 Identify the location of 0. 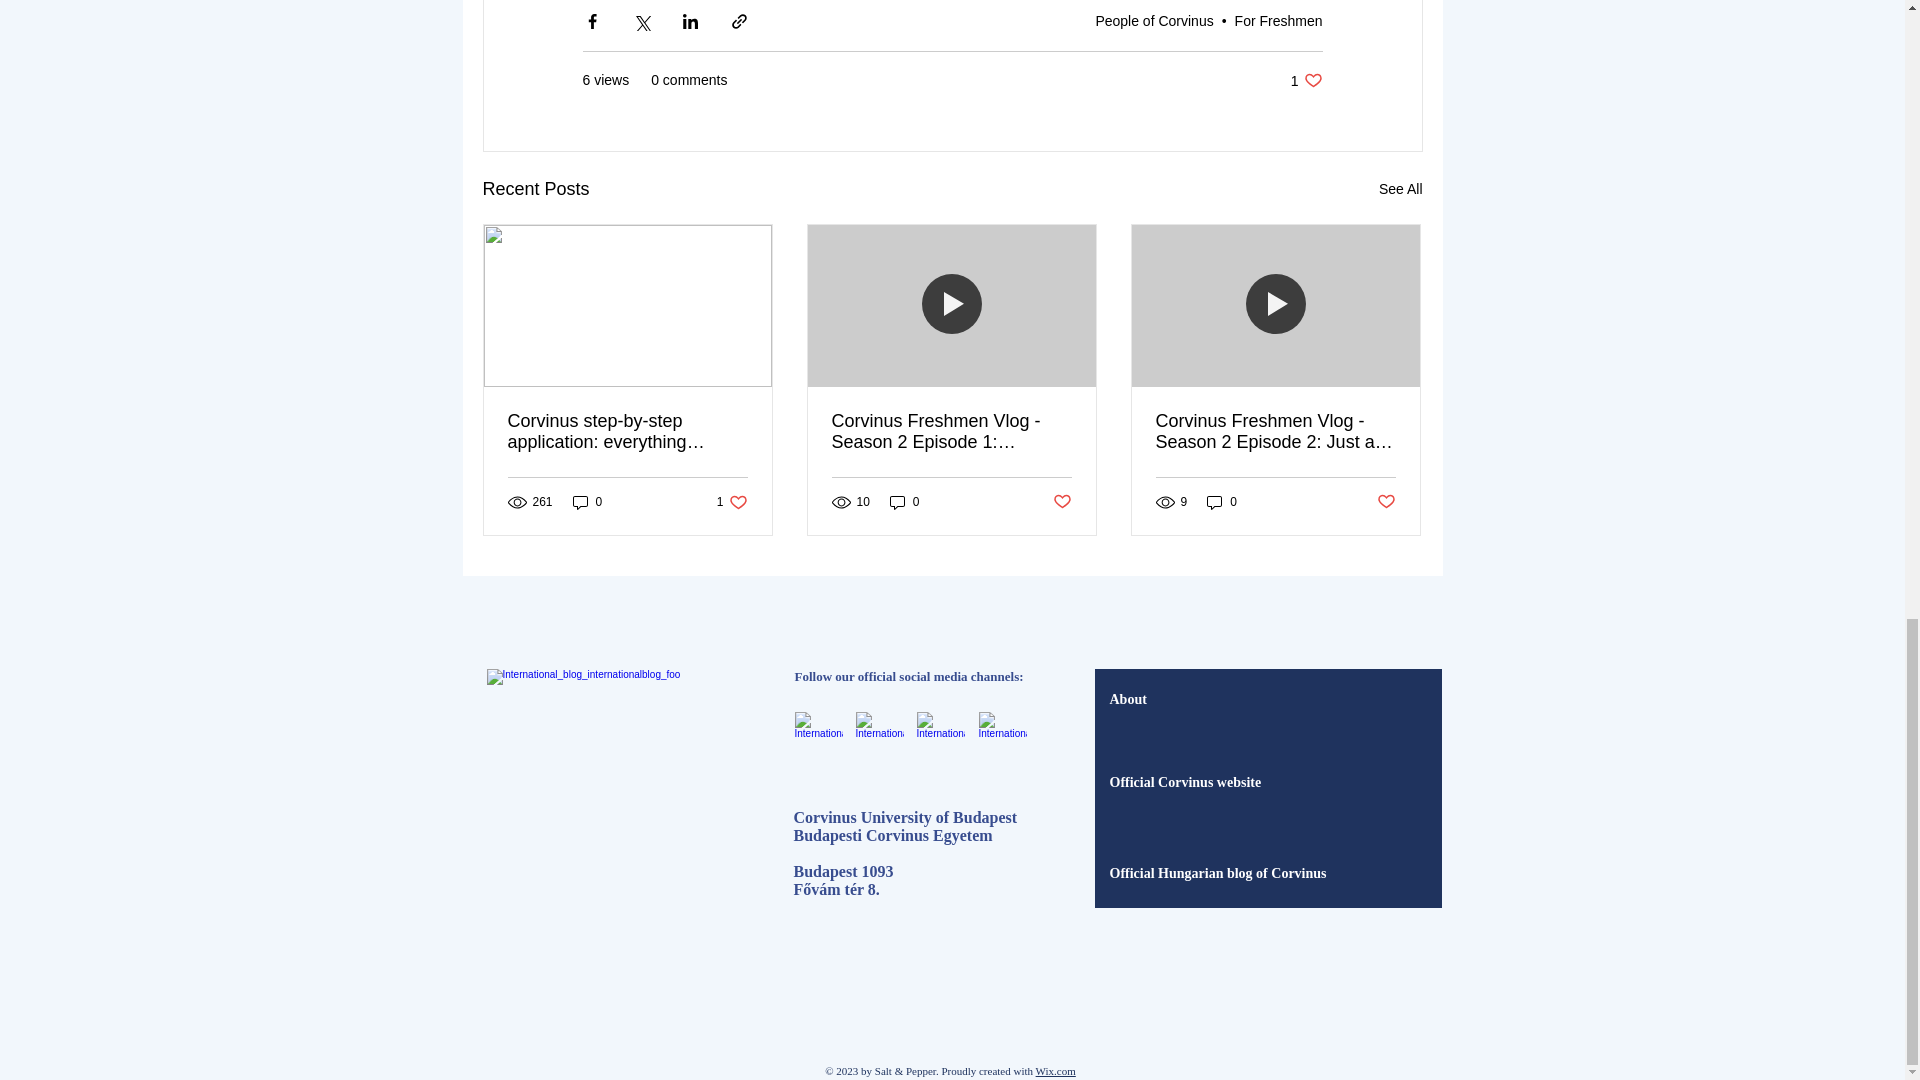
(904, 502).